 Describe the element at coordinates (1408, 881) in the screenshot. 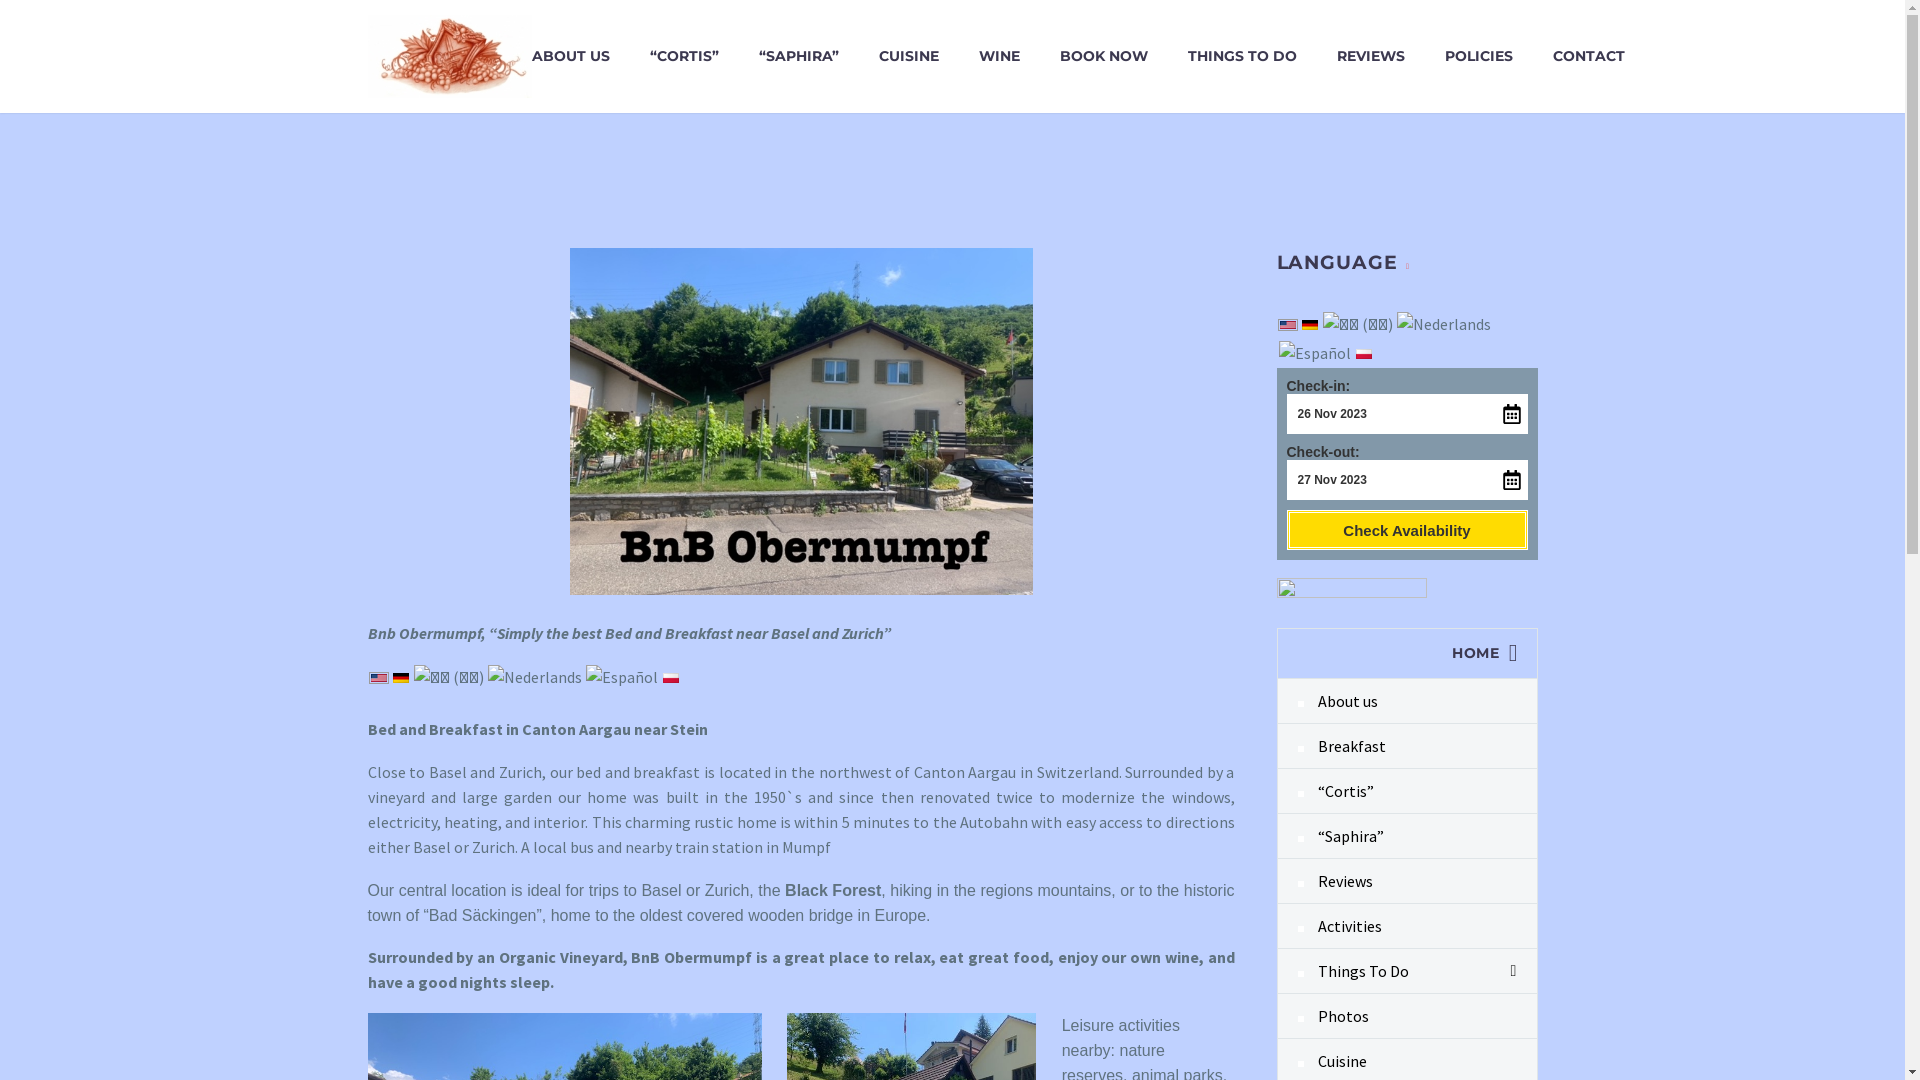

I see `Reviews` at that location.